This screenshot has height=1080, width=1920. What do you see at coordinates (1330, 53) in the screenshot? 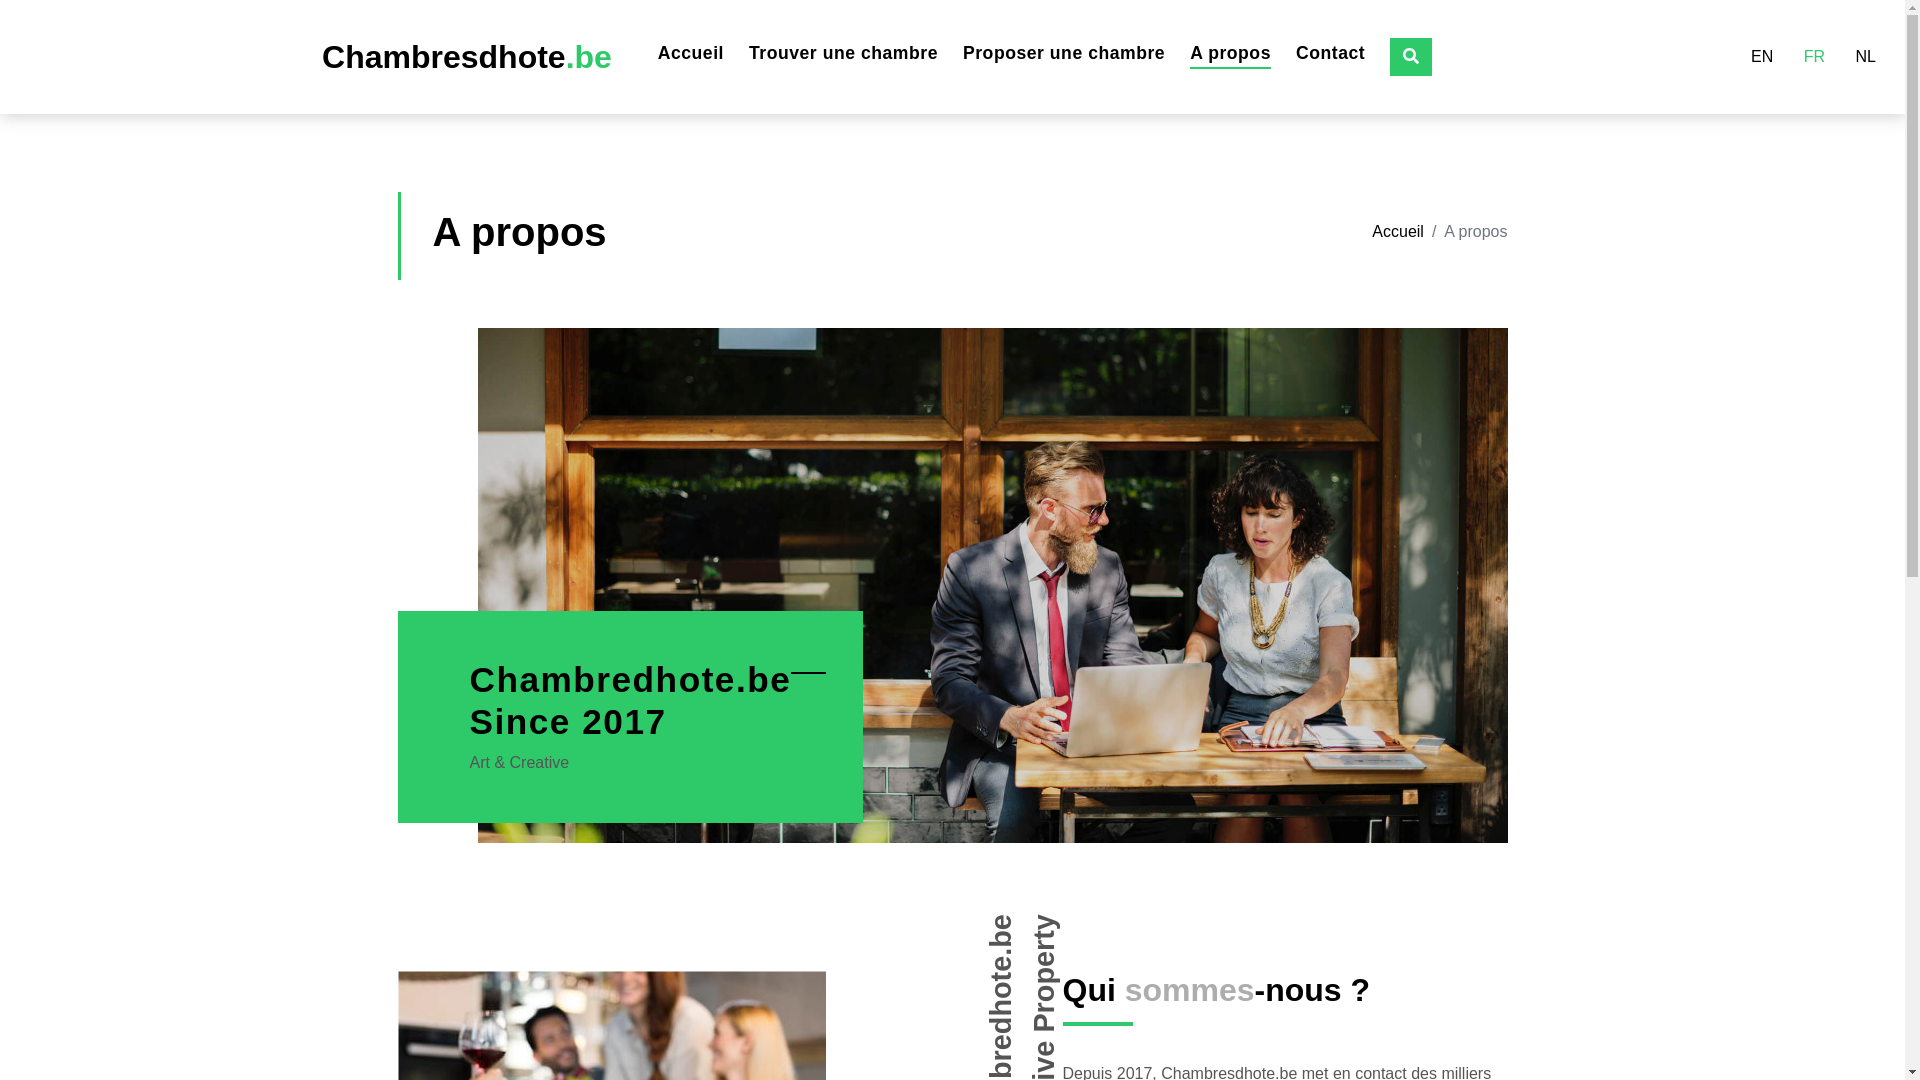
I see `Contact` at bounding box center [1330, 53].